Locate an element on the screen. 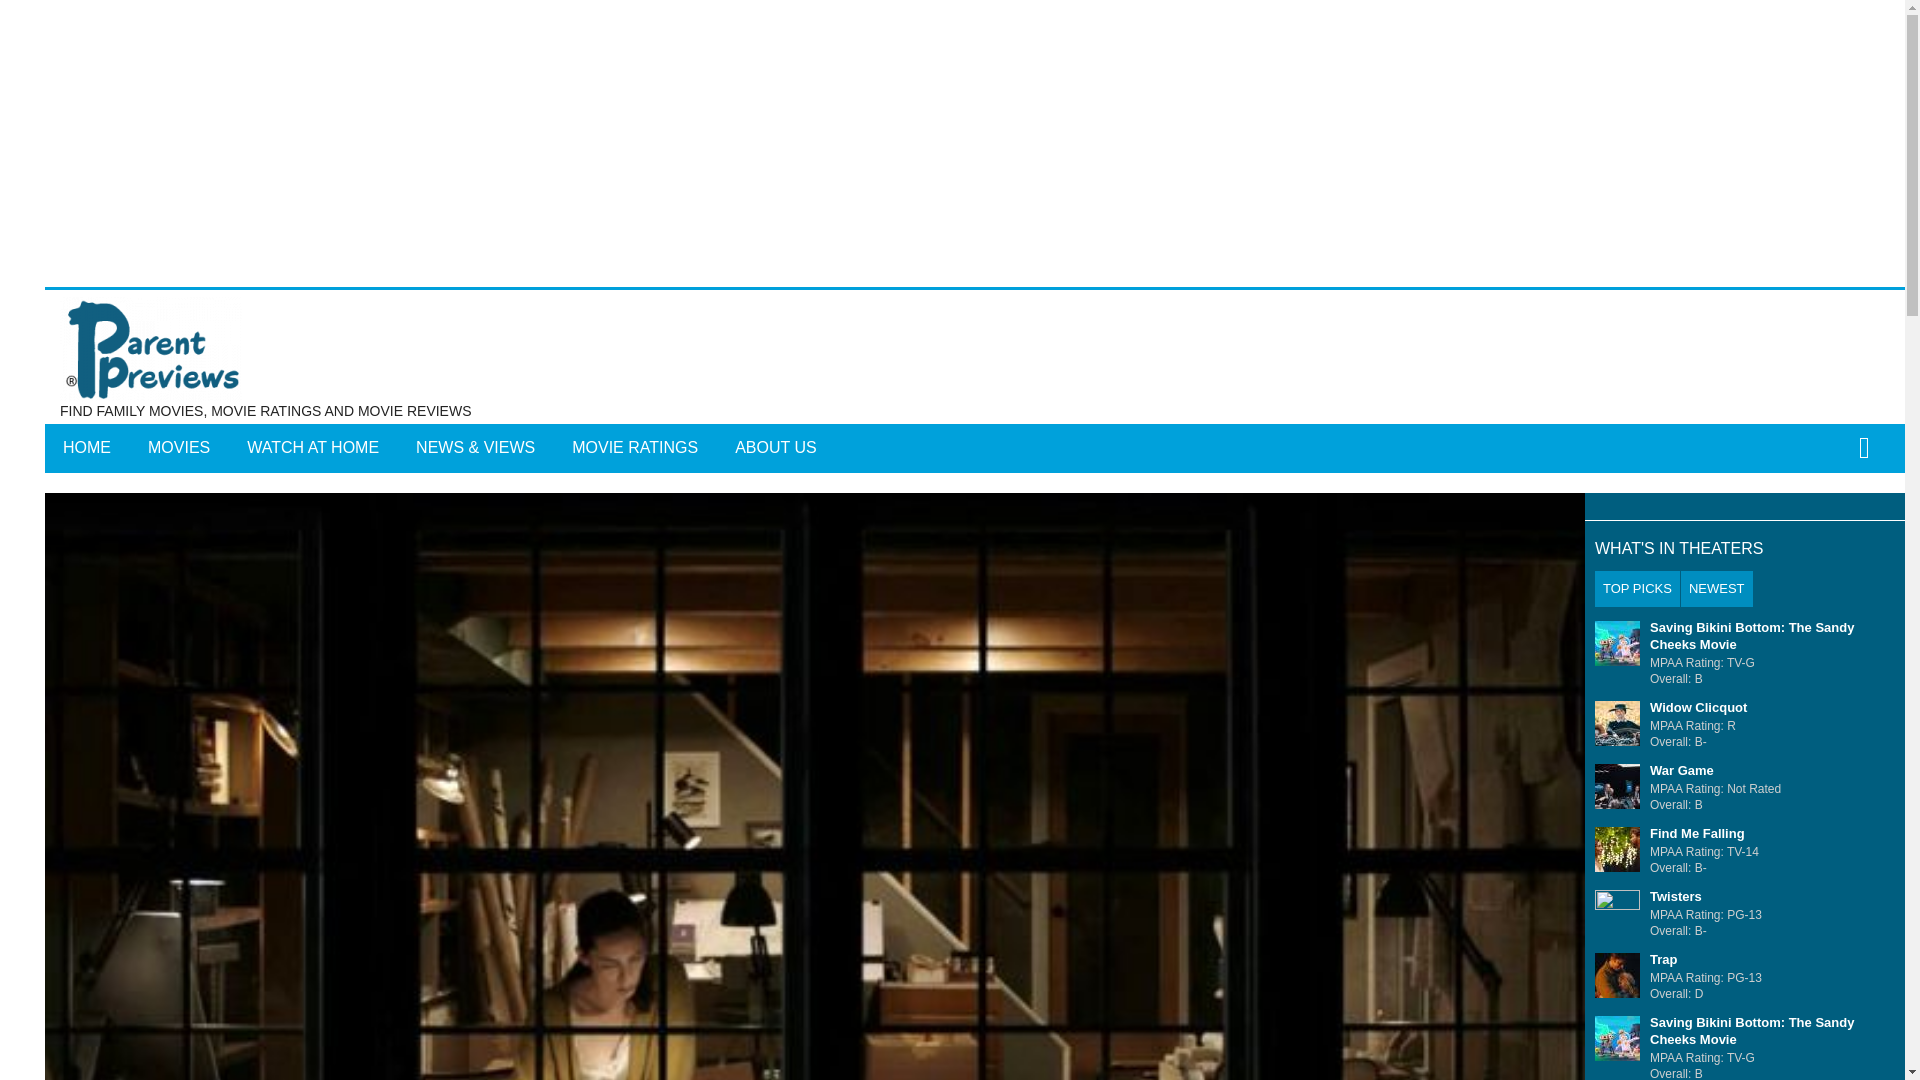  Search is located at coordinates (1006, 461).